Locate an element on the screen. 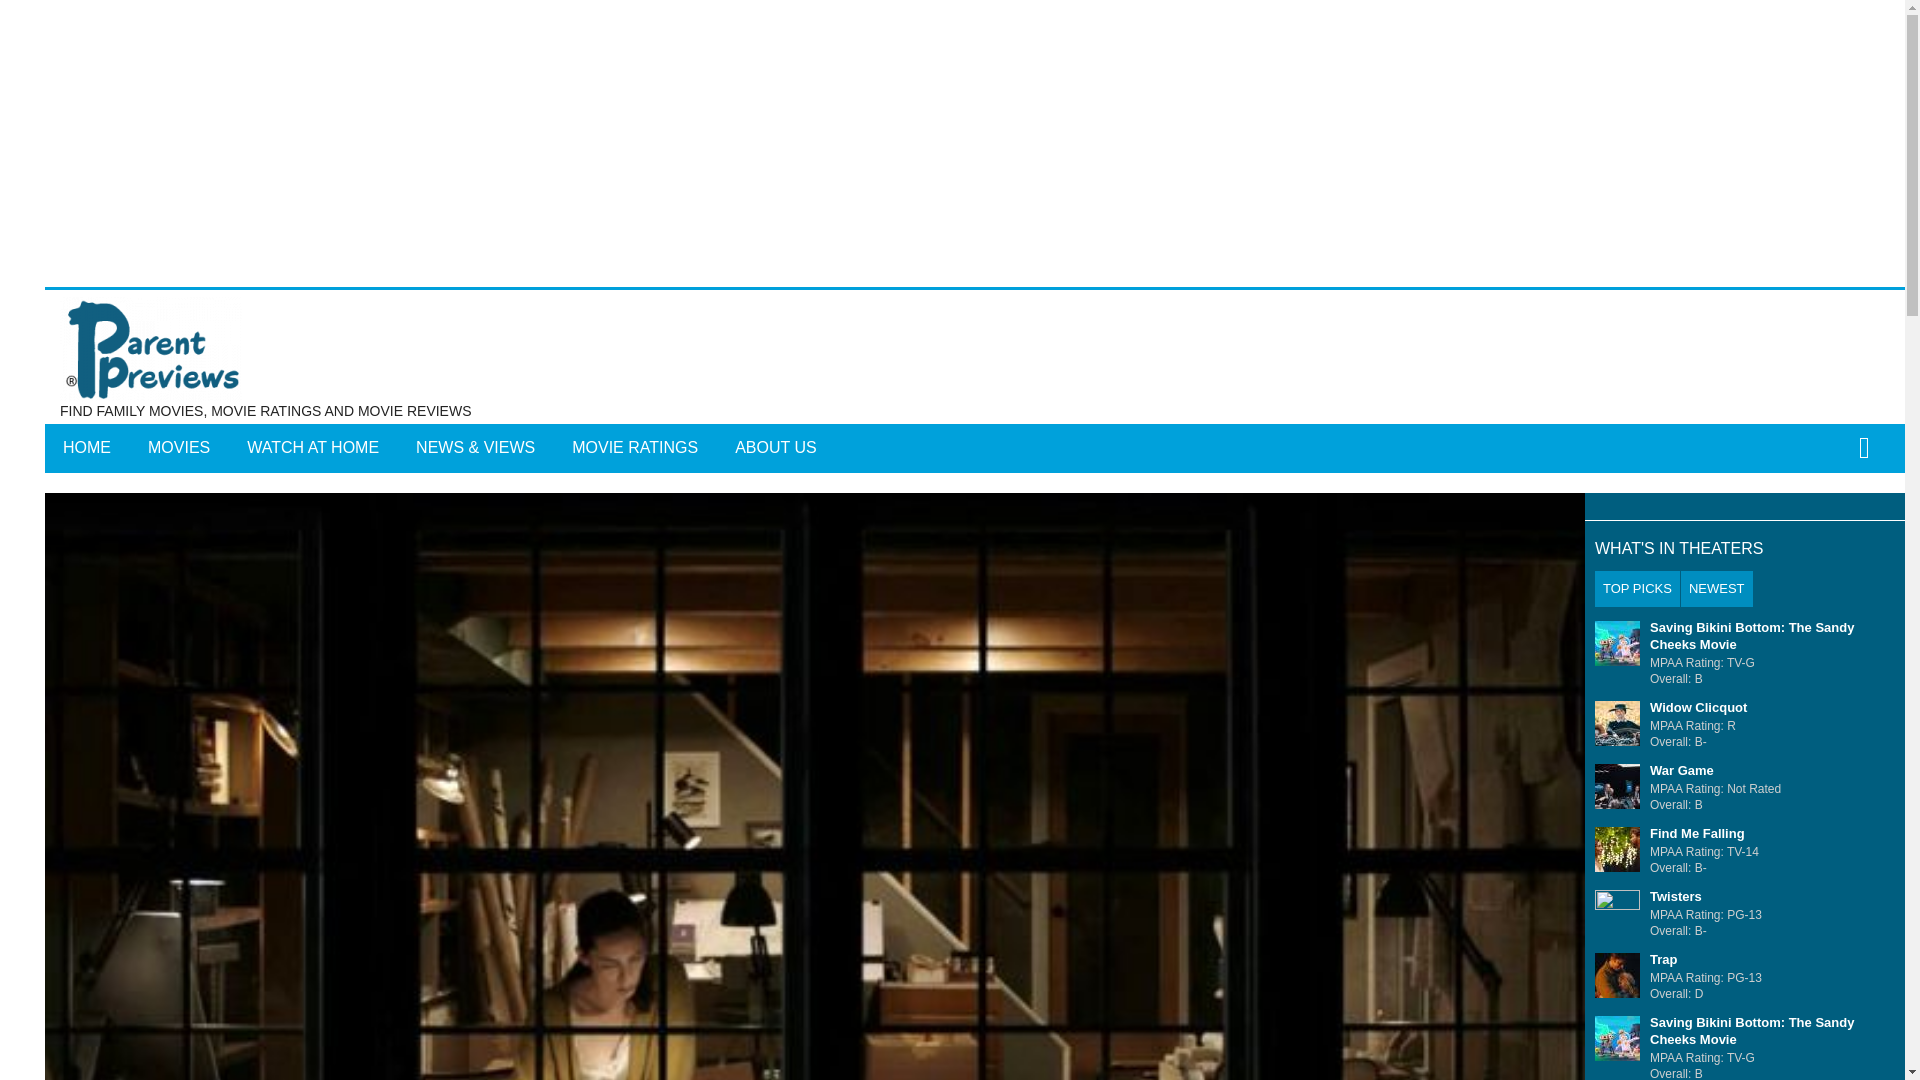  Search is located at coordinates (1006, 461).